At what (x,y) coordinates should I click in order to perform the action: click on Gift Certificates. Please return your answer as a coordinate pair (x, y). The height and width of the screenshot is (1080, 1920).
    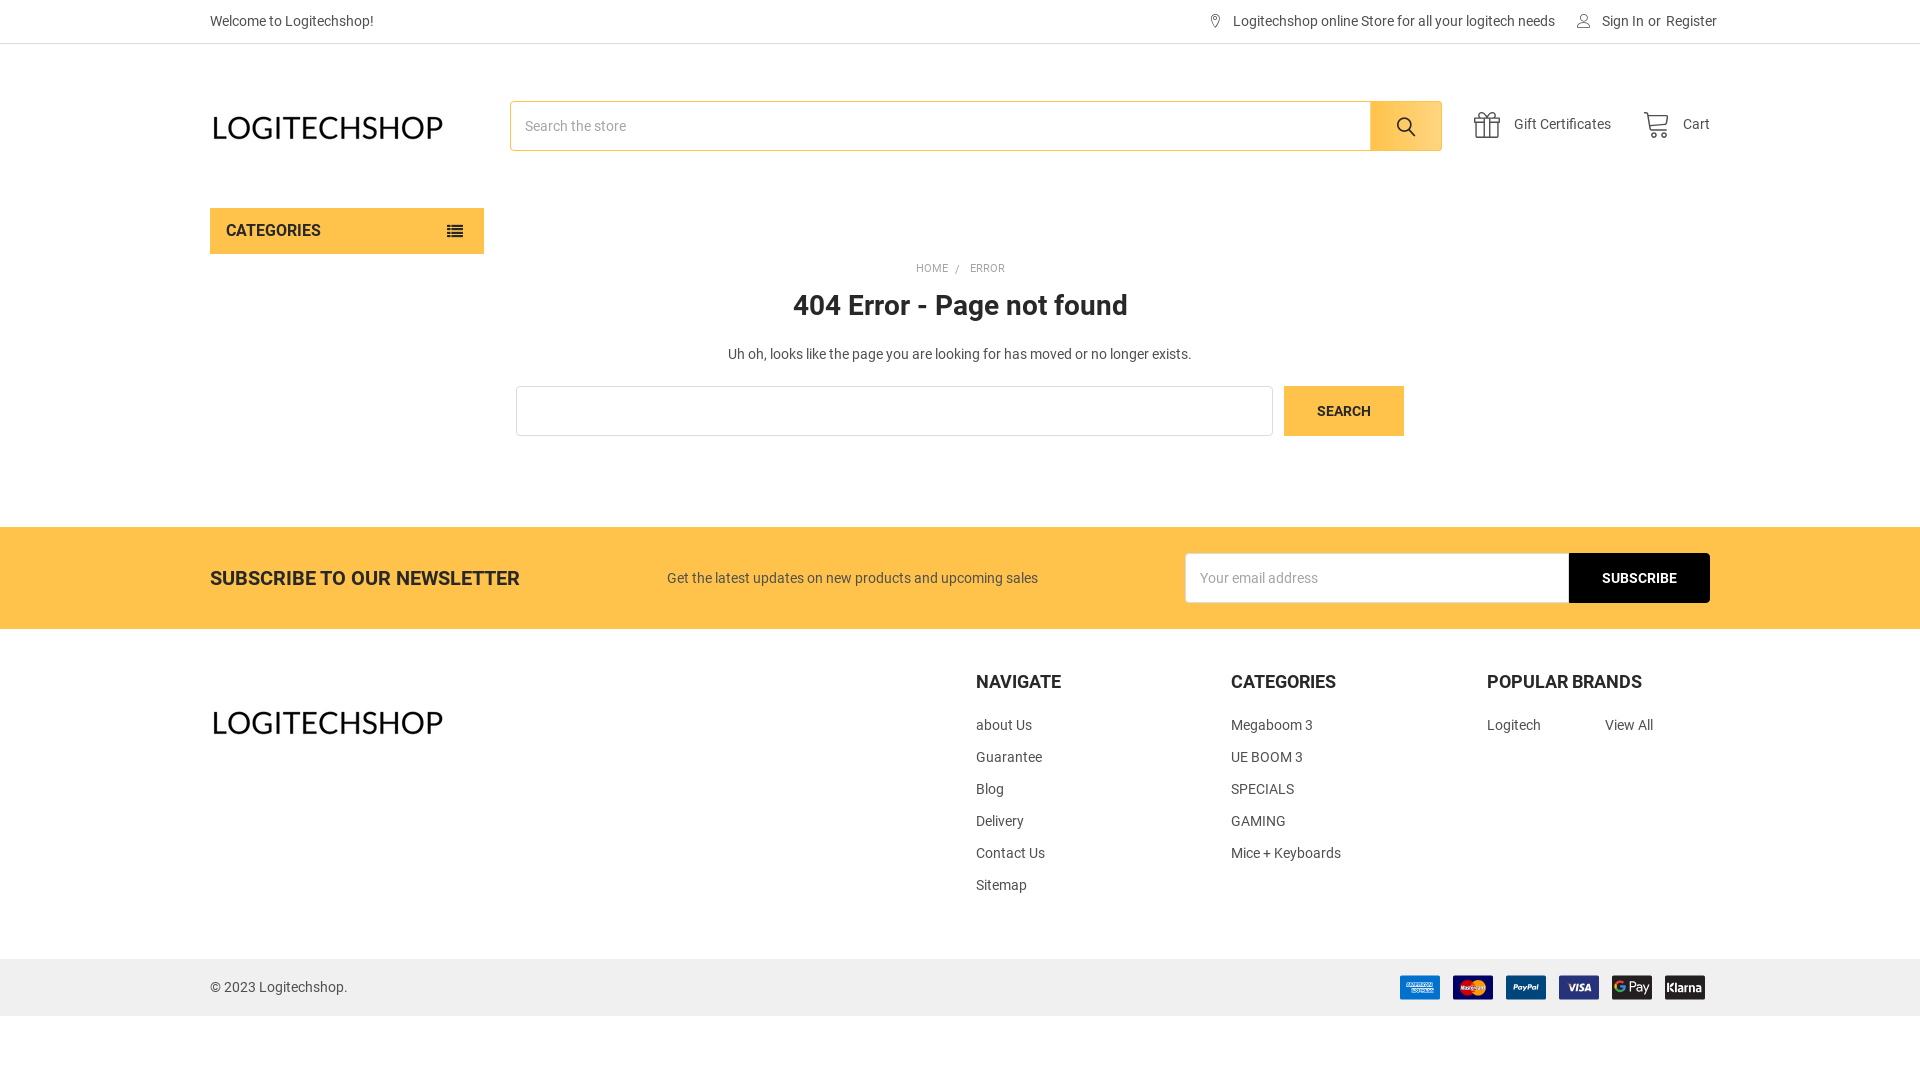
    Looking at the image, I should click on (1548, 126).